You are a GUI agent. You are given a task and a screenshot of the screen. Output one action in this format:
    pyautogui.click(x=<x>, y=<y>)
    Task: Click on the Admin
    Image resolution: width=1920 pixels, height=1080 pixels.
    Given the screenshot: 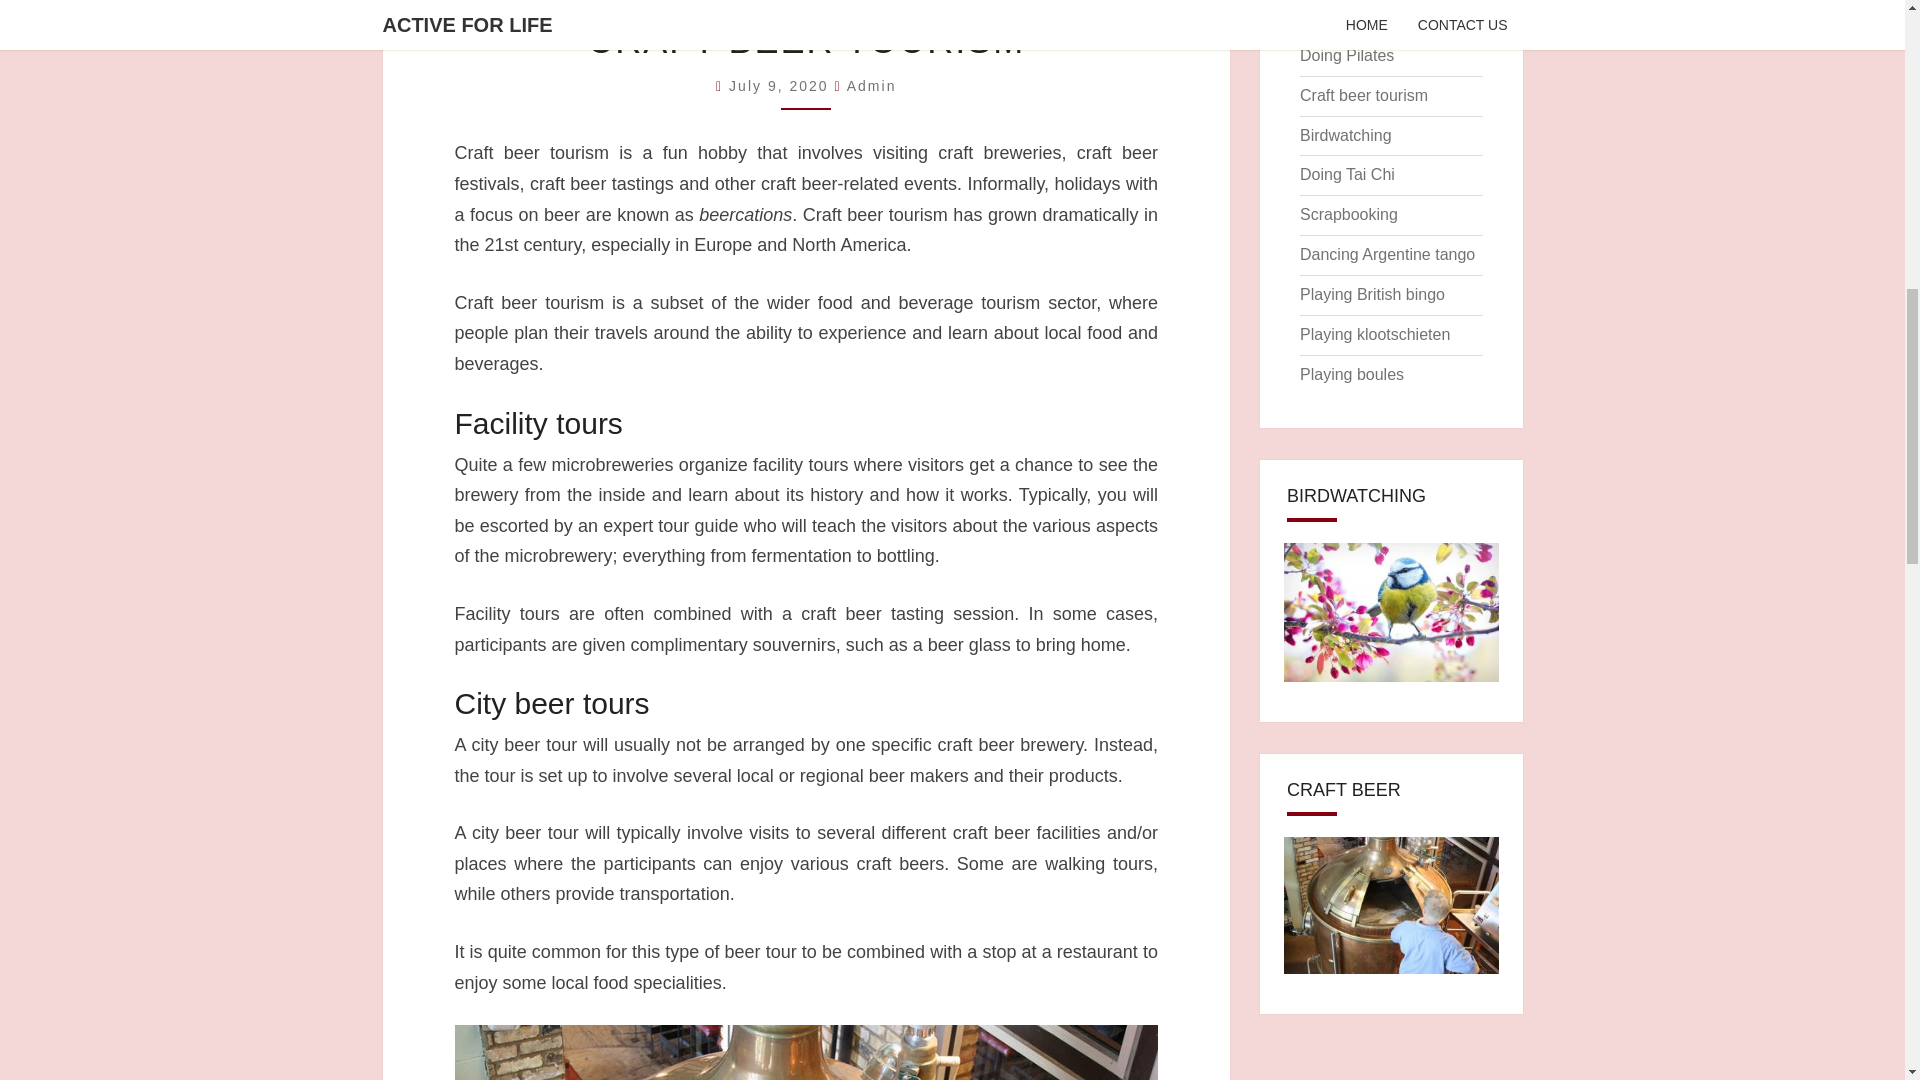 What is the action you would take?
    pyautogui.click(x=871, y=85)
    